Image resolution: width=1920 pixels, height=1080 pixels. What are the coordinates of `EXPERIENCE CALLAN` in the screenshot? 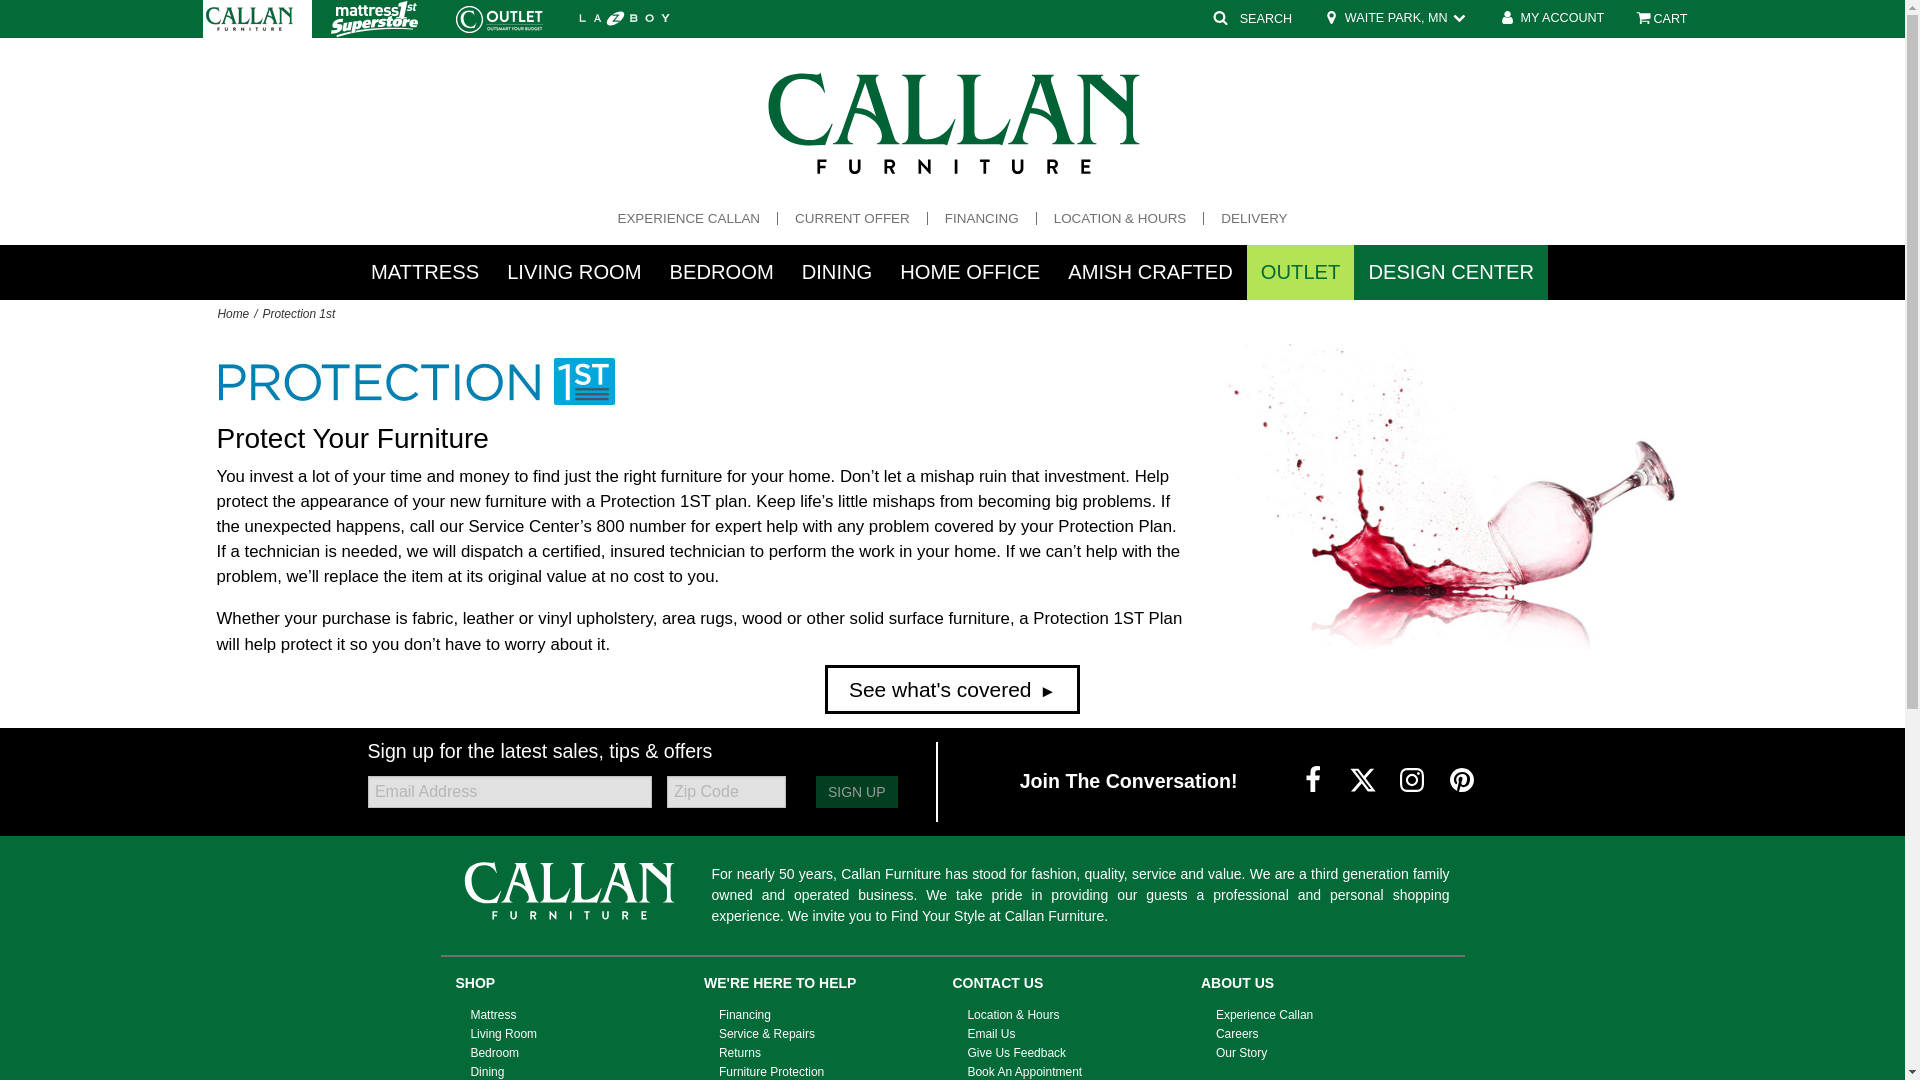 It's located at (688, 218).